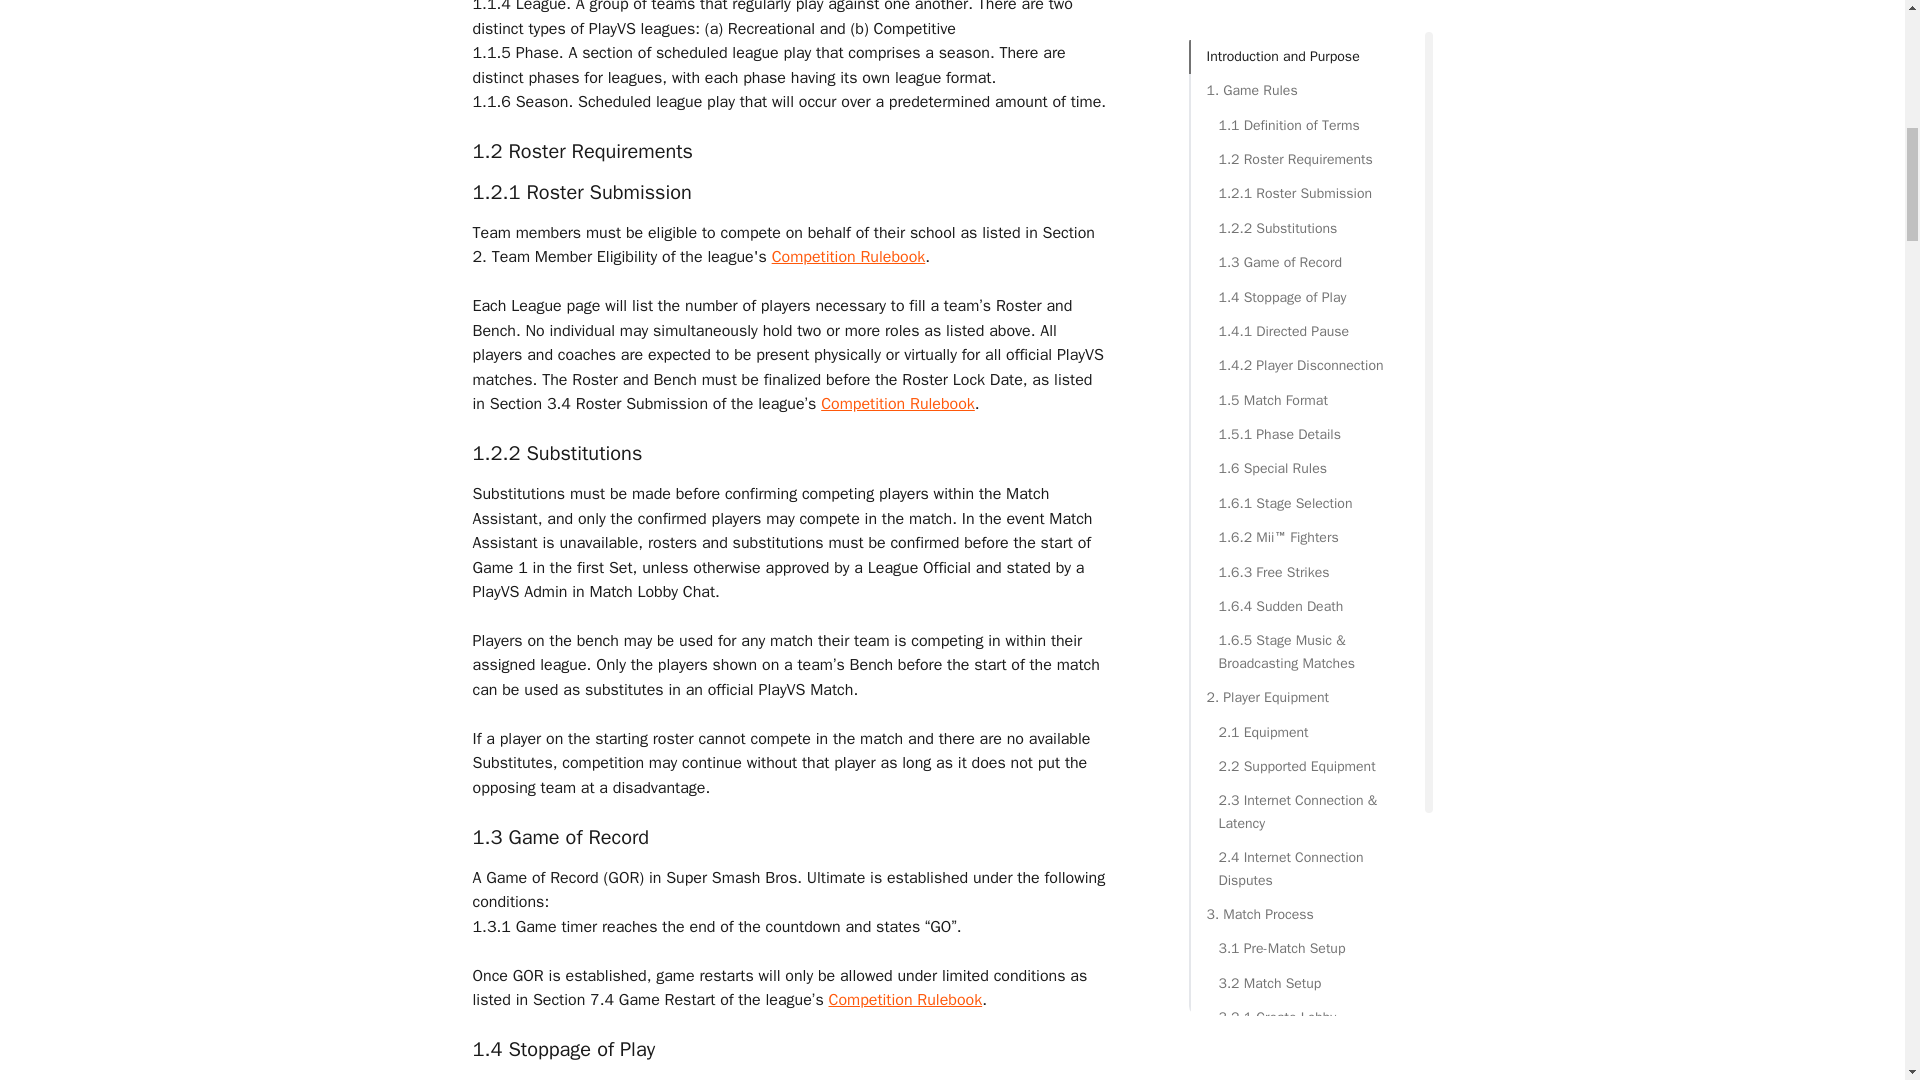 The width and height of the screenshot is (1920, 1080). Describe the element at coordinates (1306, 409) in the screenshot. I see `4. Post-Match Process` at that location.